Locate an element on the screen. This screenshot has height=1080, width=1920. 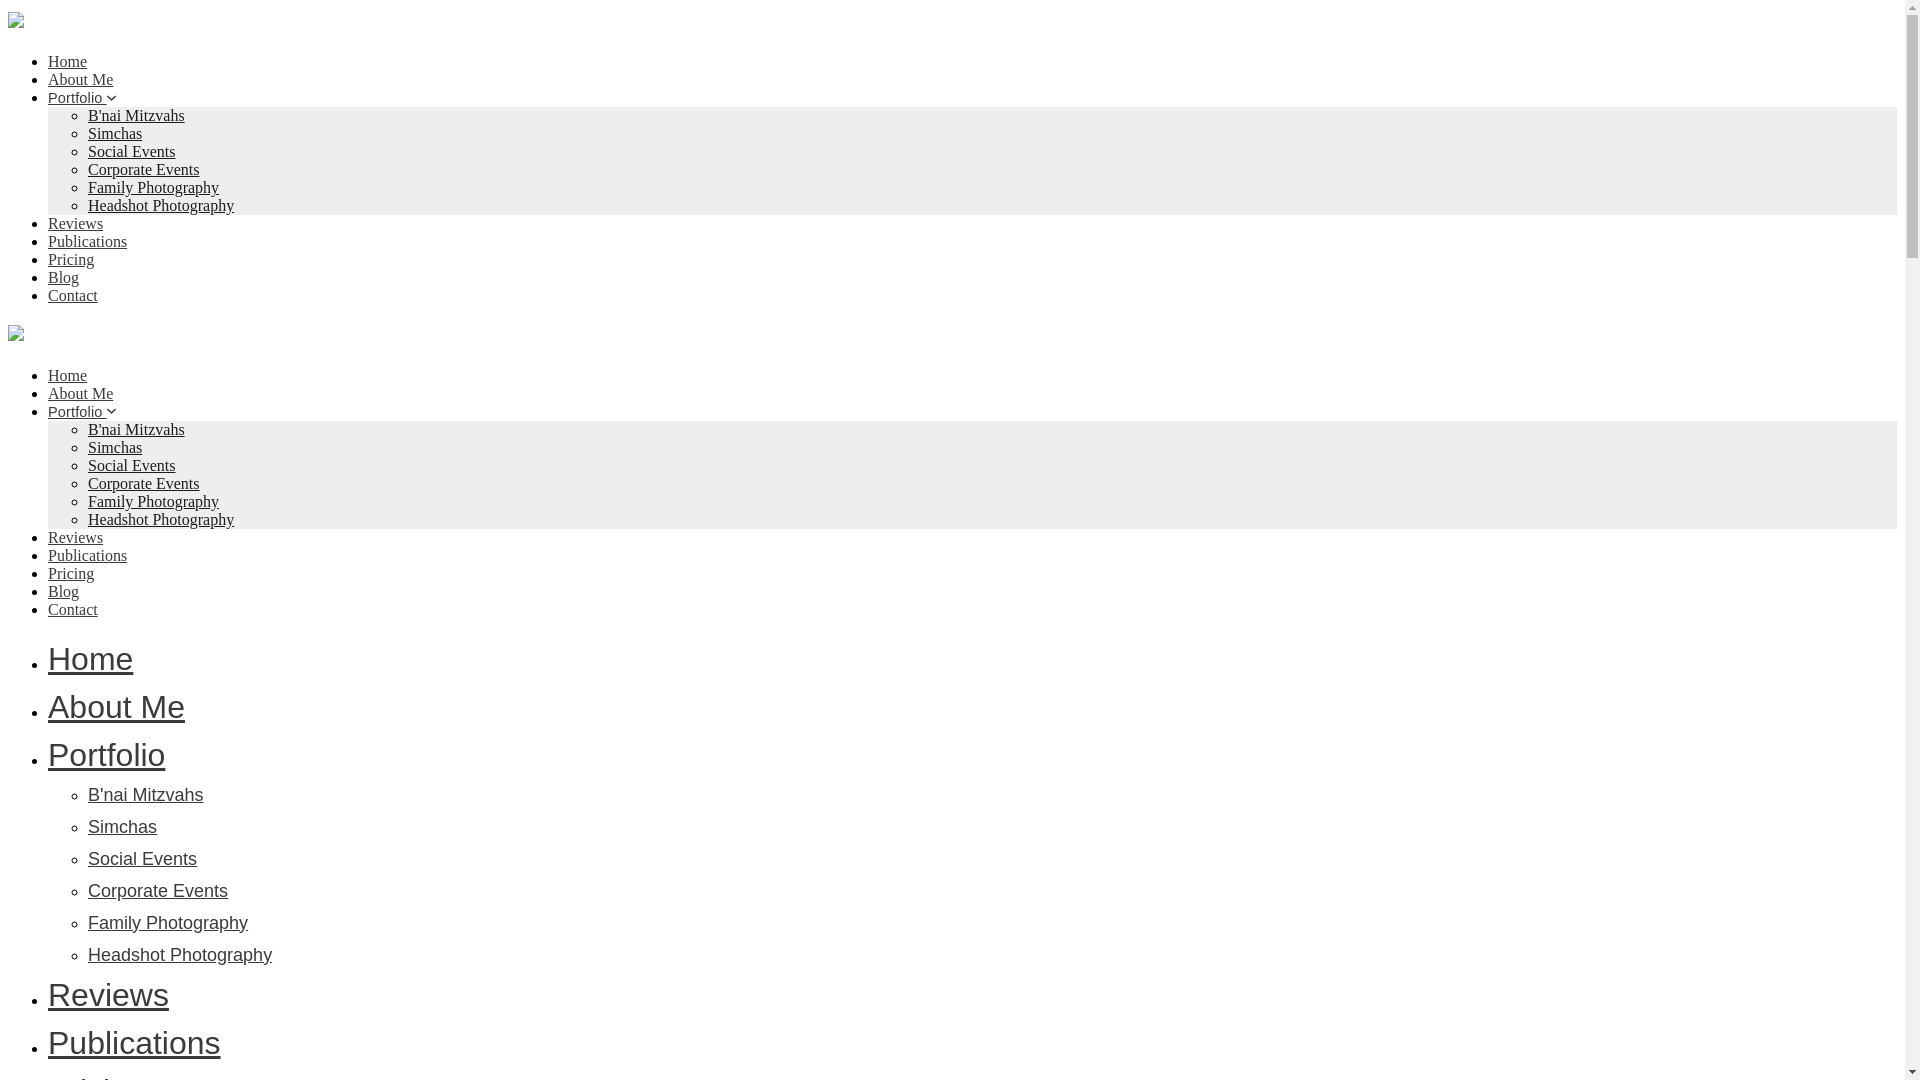
Simchas is located at coordinates (115, 446).